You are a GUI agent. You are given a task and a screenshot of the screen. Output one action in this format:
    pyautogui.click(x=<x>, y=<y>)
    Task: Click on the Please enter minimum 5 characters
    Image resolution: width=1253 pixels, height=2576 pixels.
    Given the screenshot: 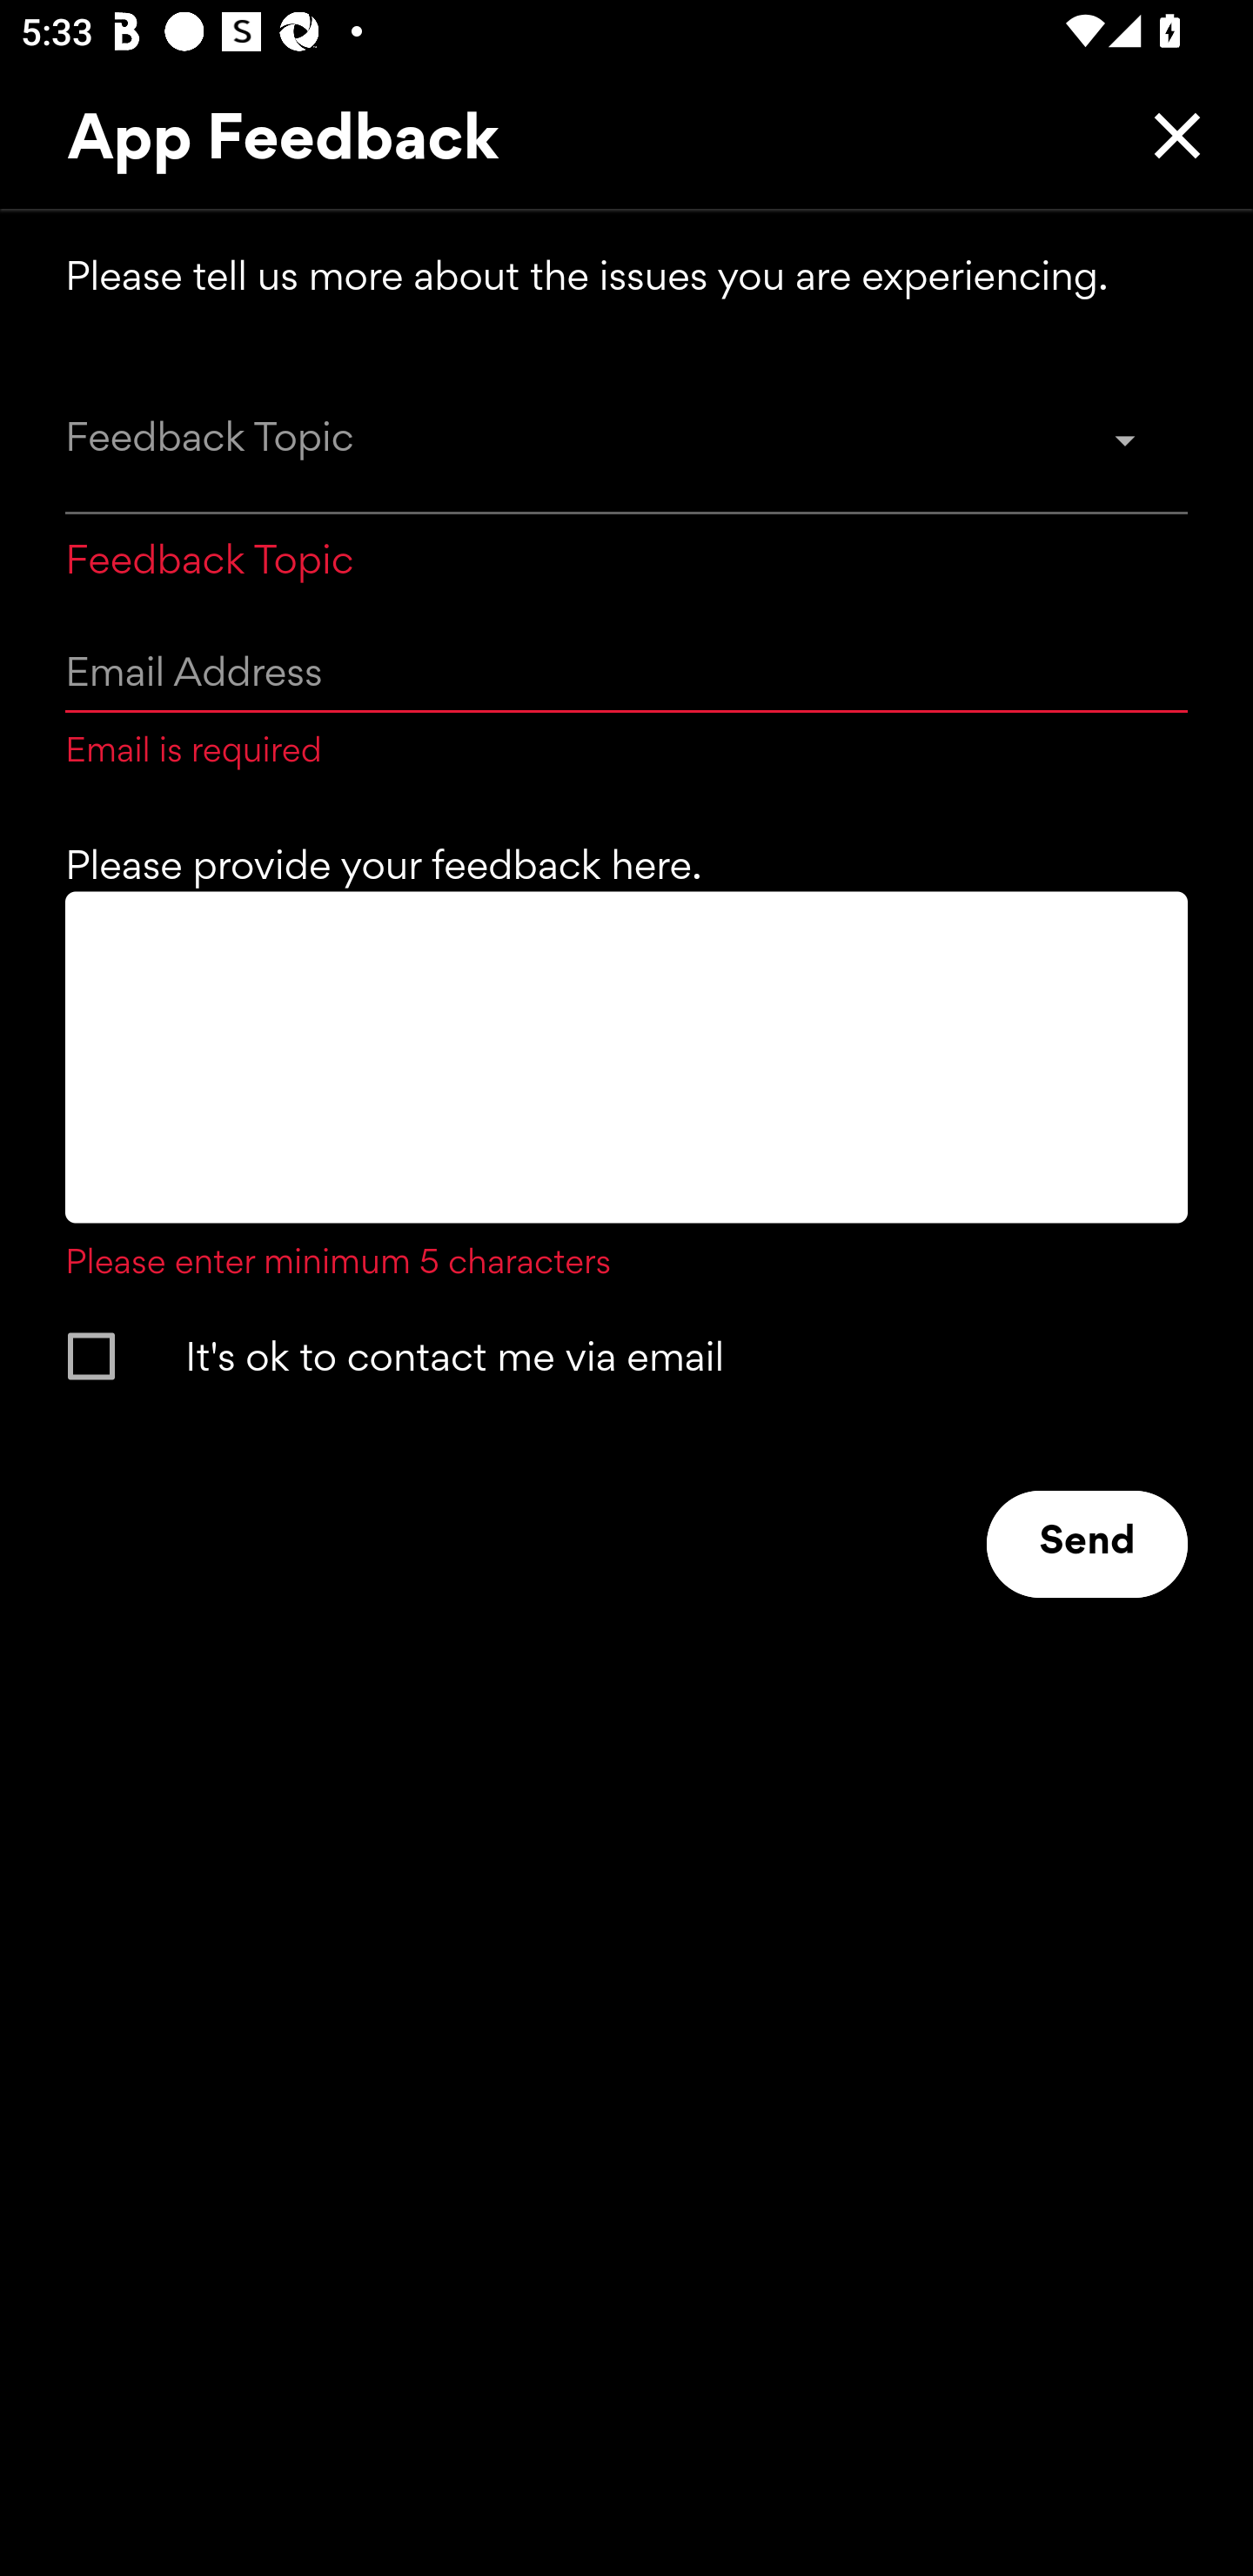 What is the action you would take?
    pyautogui.click(x=626, y=1087)
    